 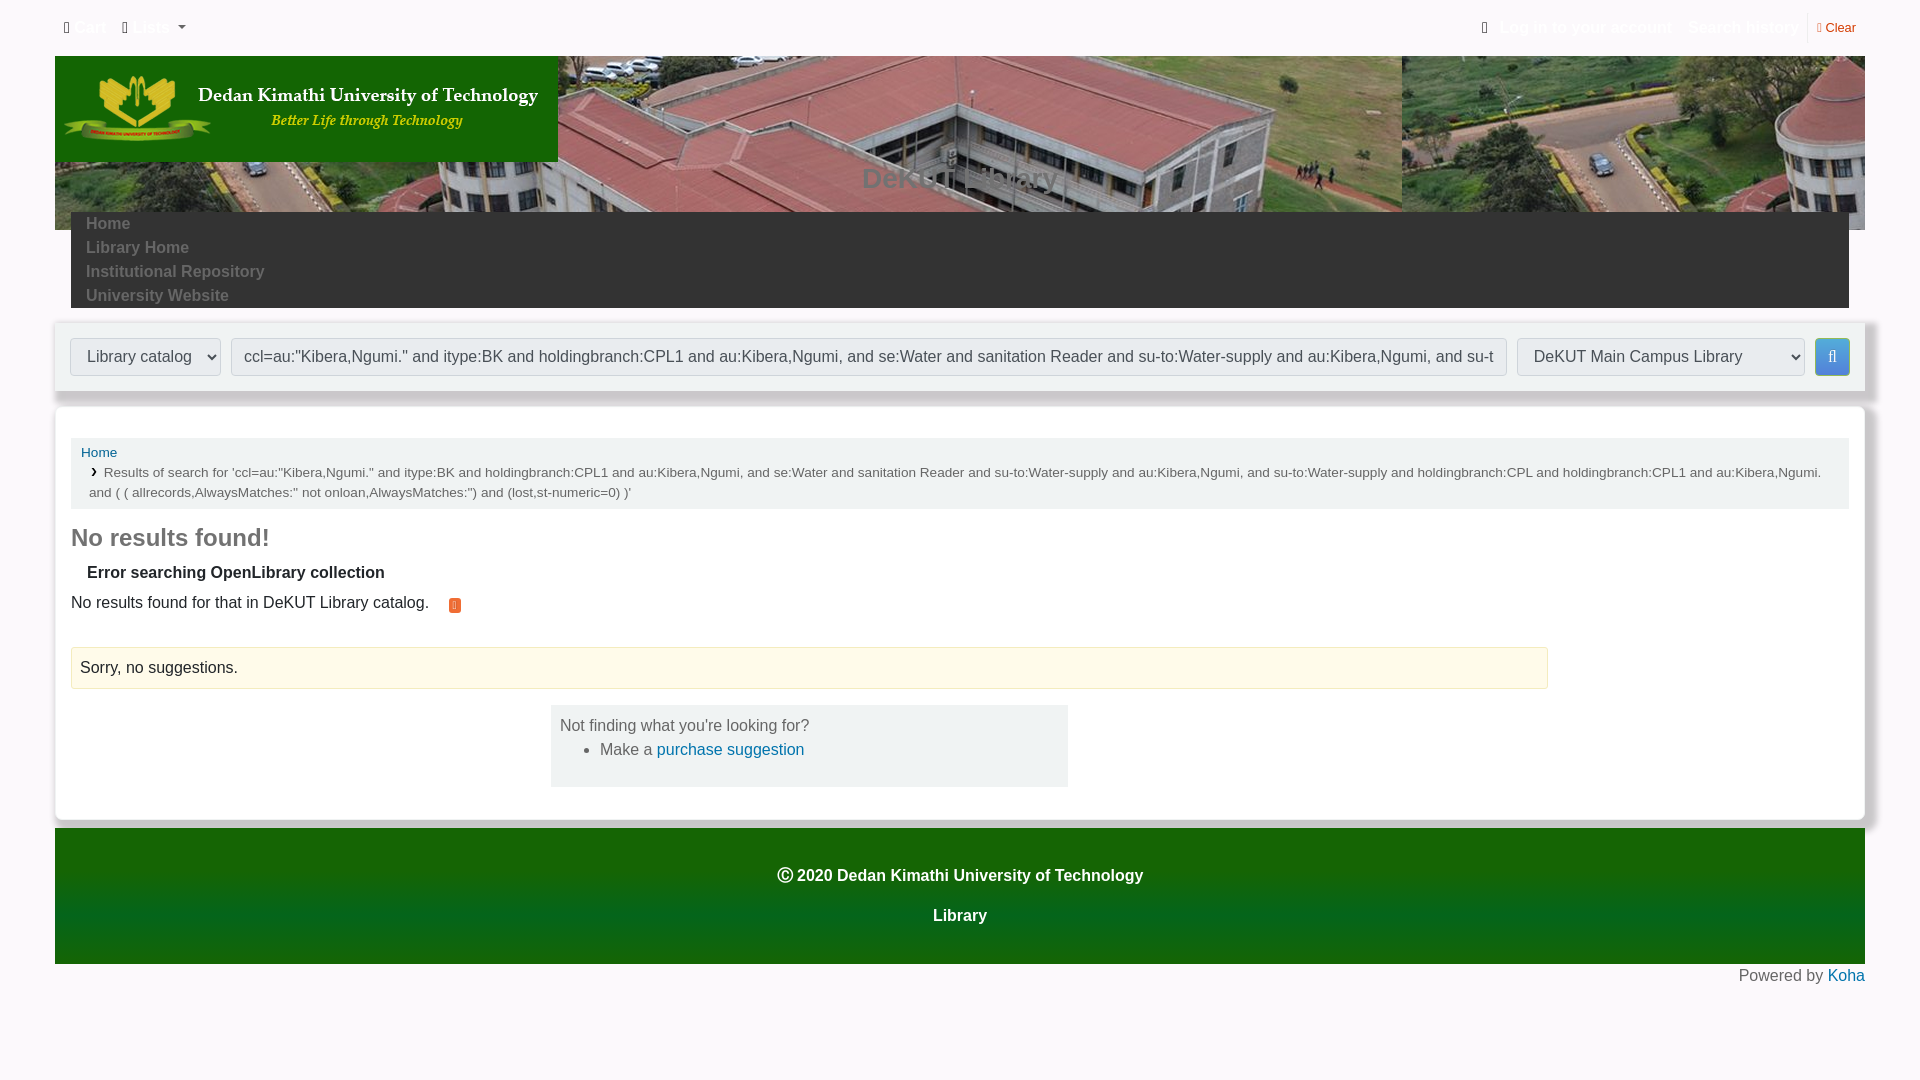 What do you see at coordinates (153, 27) in the screenshot?
I see `Show lists` at bounding box center [153, 27].